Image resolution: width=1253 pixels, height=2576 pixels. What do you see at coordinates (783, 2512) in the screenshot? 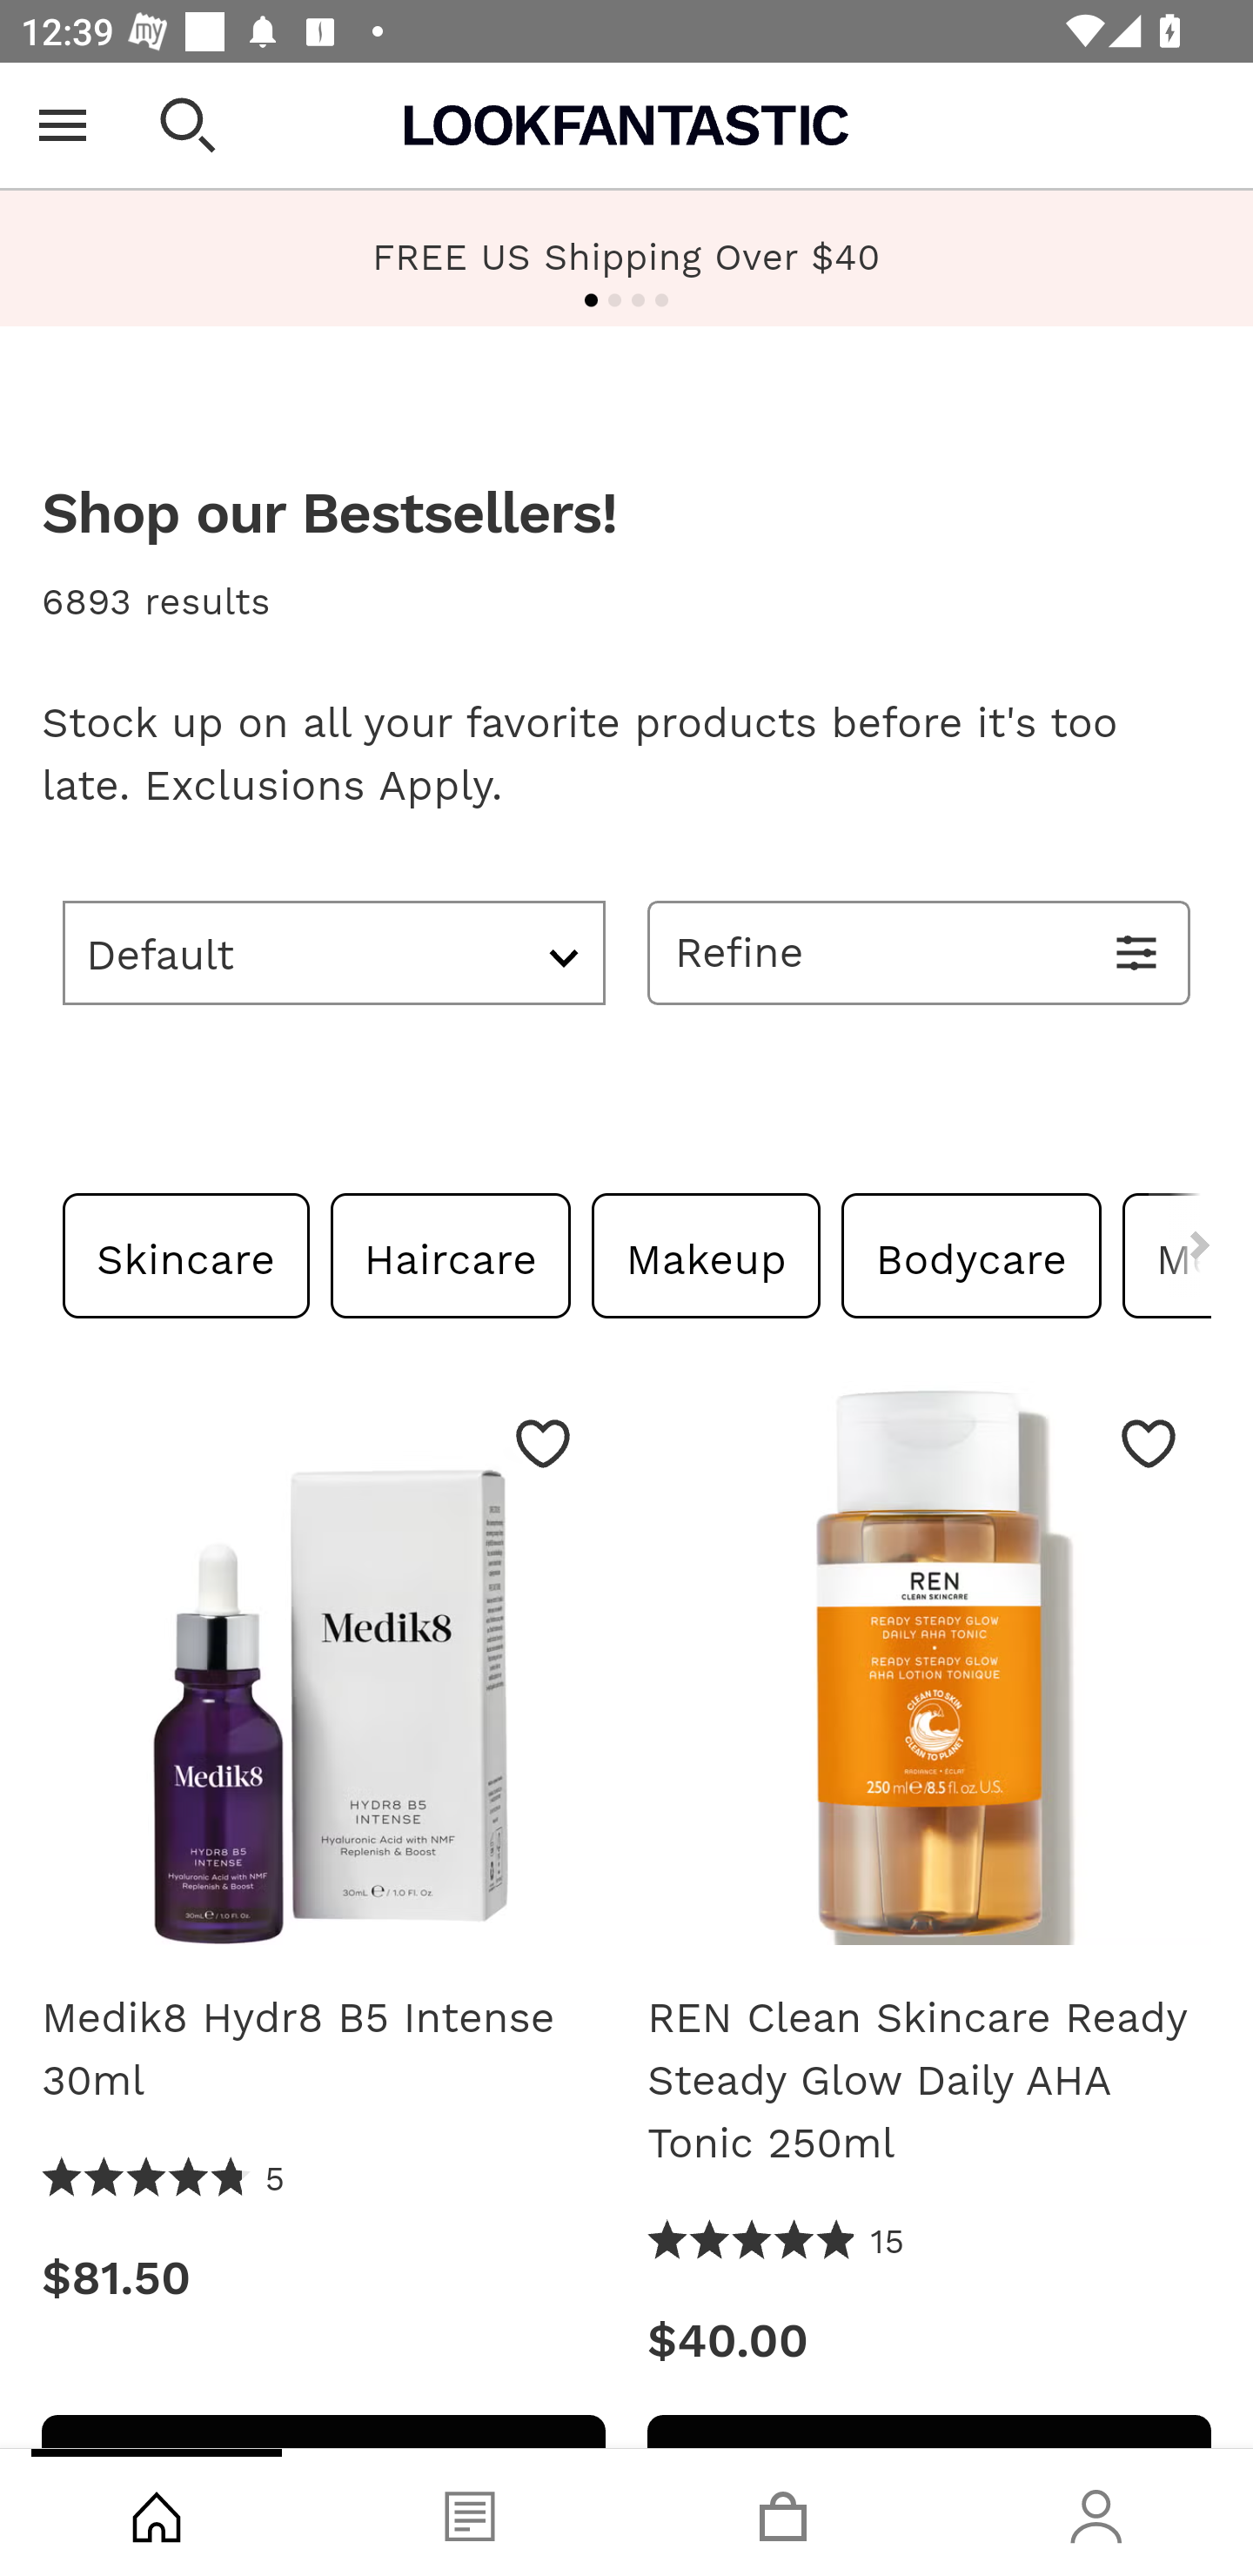
I see `Basket, tab, 3 of 4` at bounding box center [783, 2512].